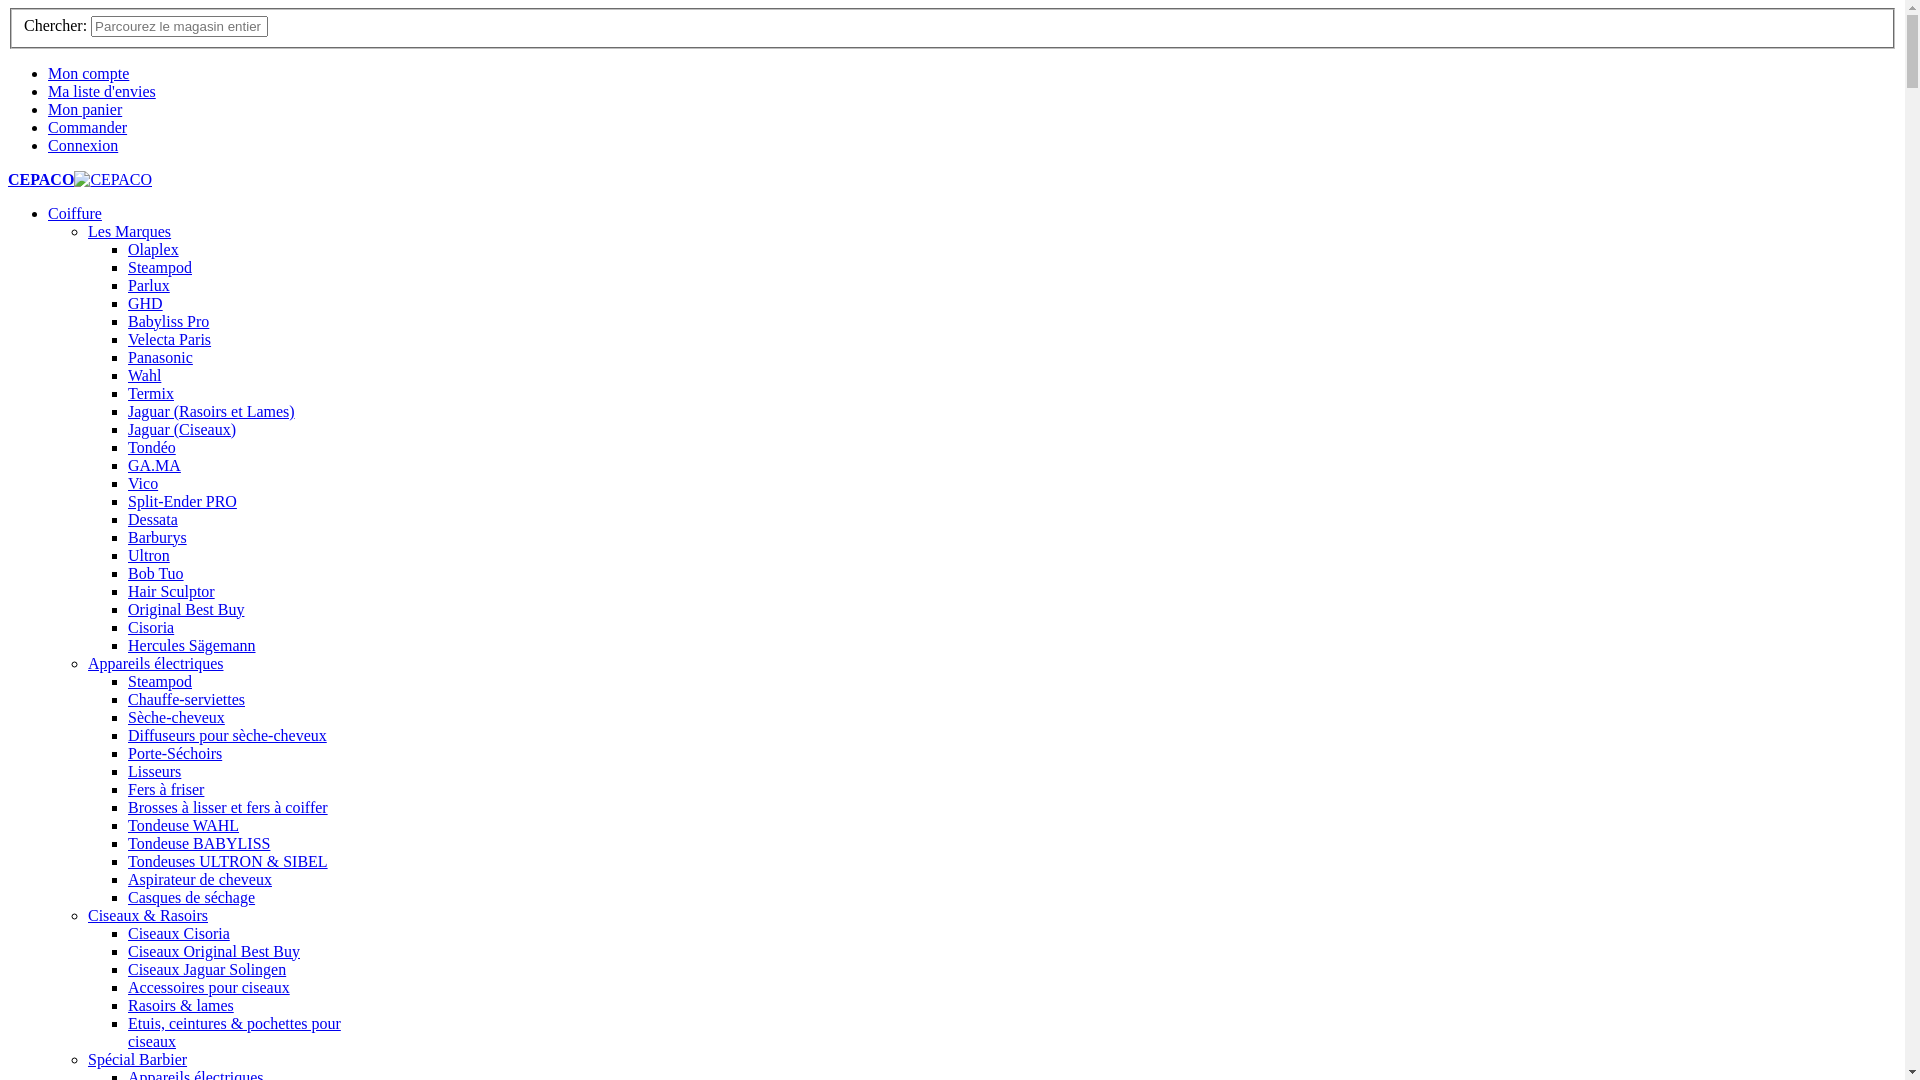  What do you see at coordinates (80, 180) in the screenshot?
I see `CEPACO` at bounding box center [80, 180].